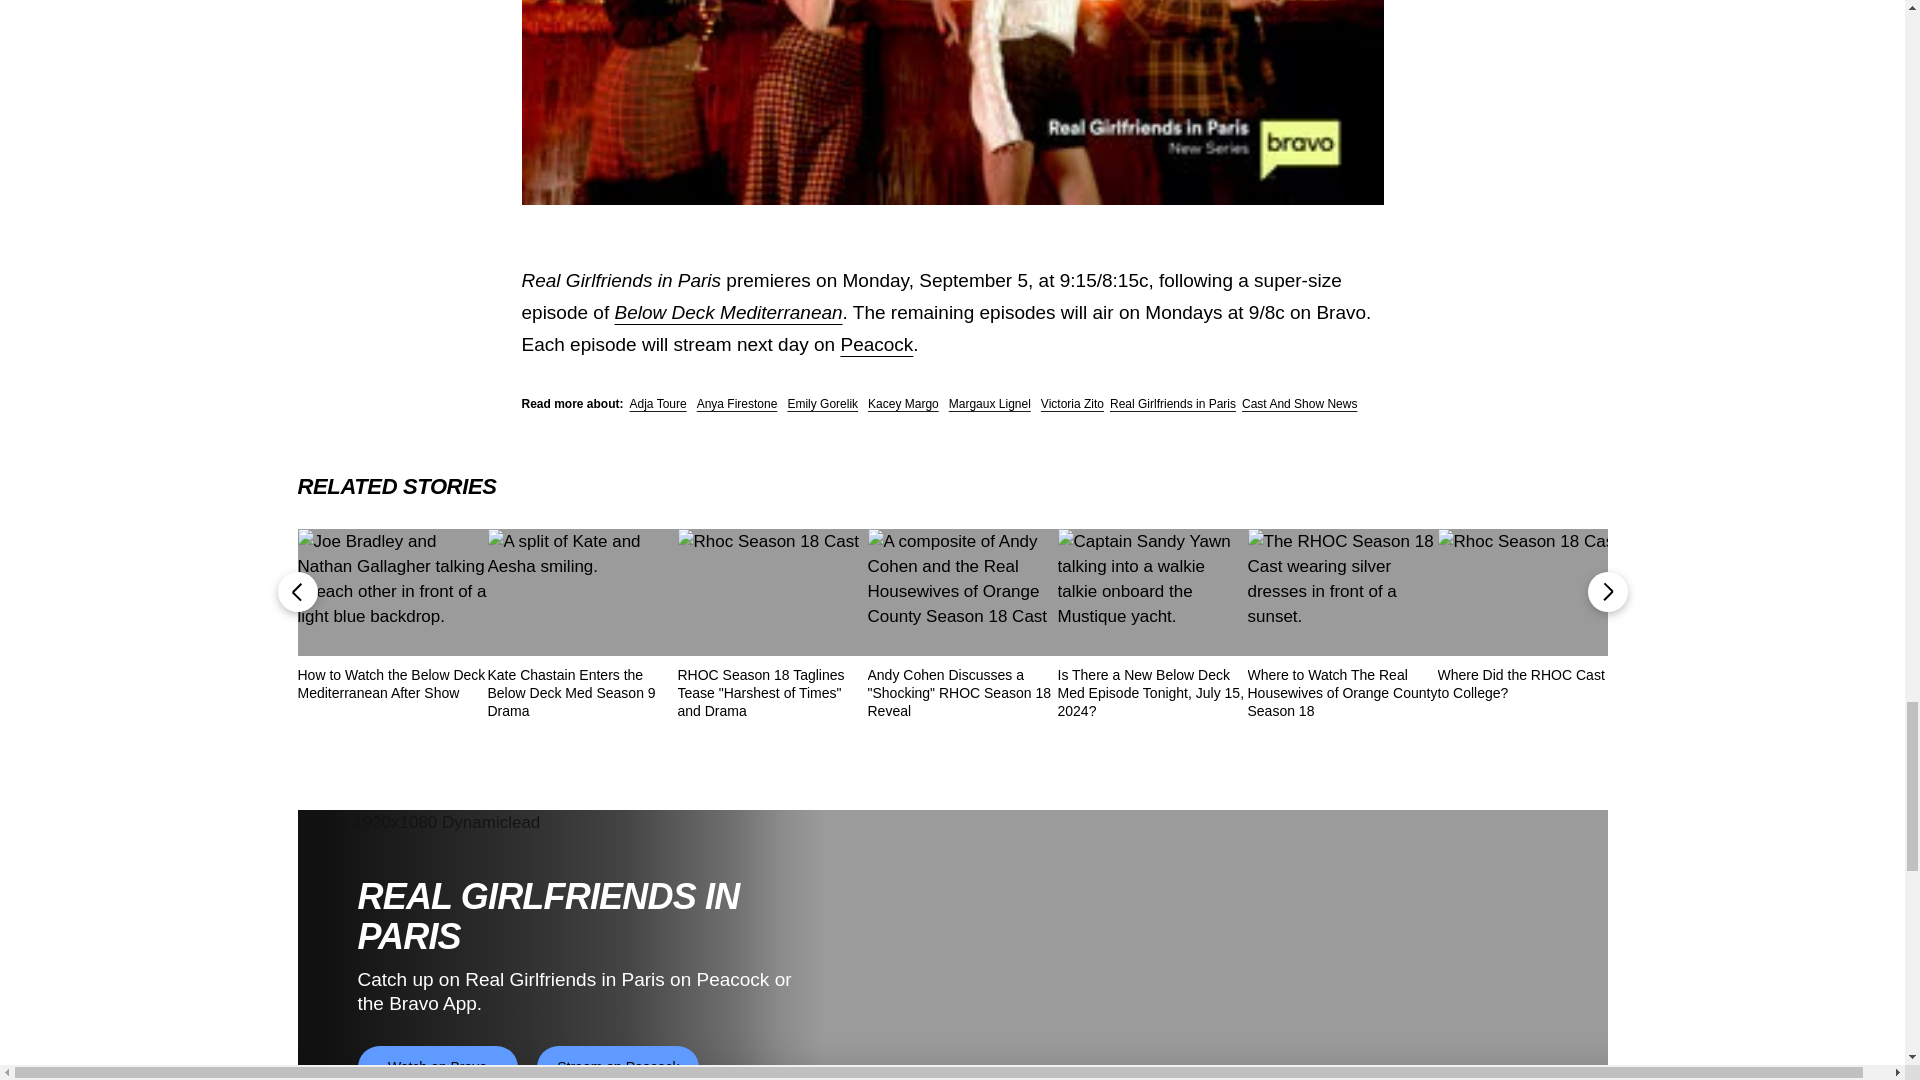 This screenshot has width=1920, height=1080. I want to click on Victoria Zito, so click(1072, 404).